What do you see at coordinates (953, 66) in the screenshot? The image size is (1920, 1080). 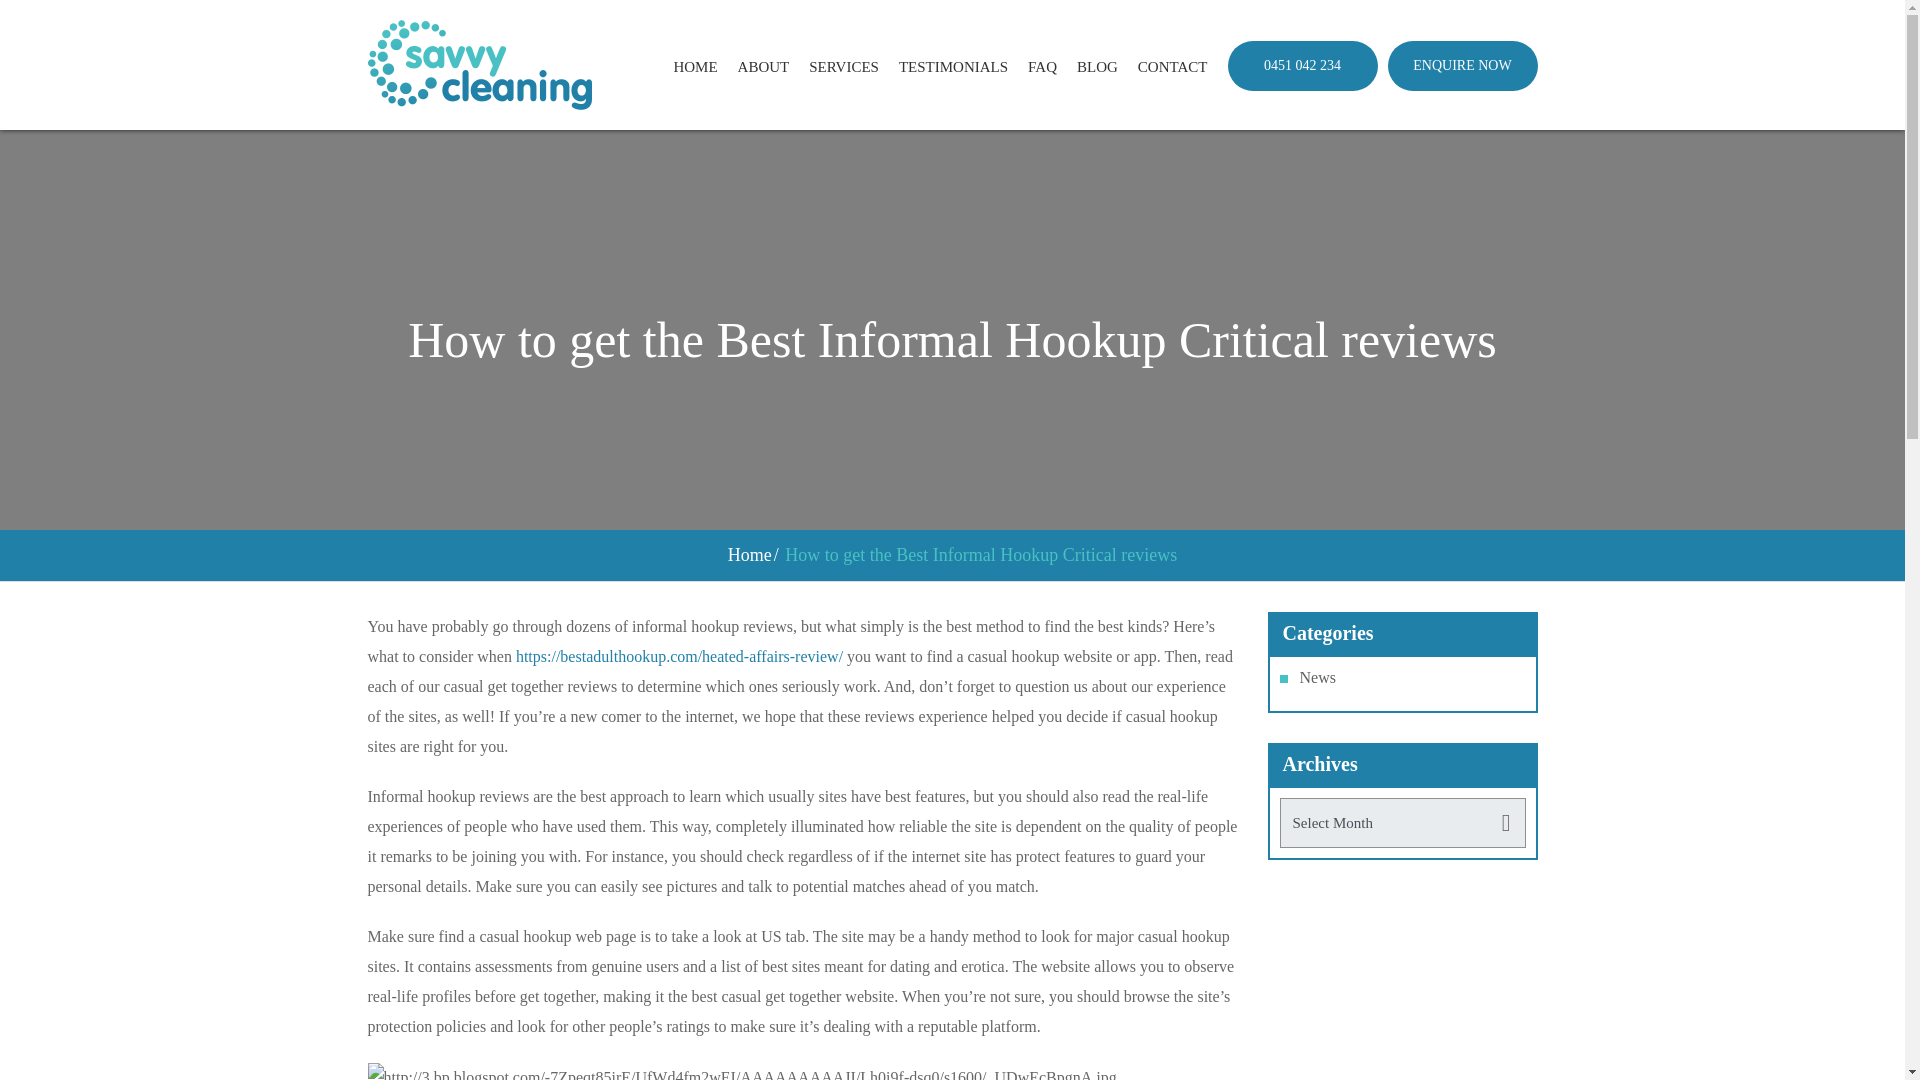 I see `TESTIMONIALS` at bounding box center [953, 66].